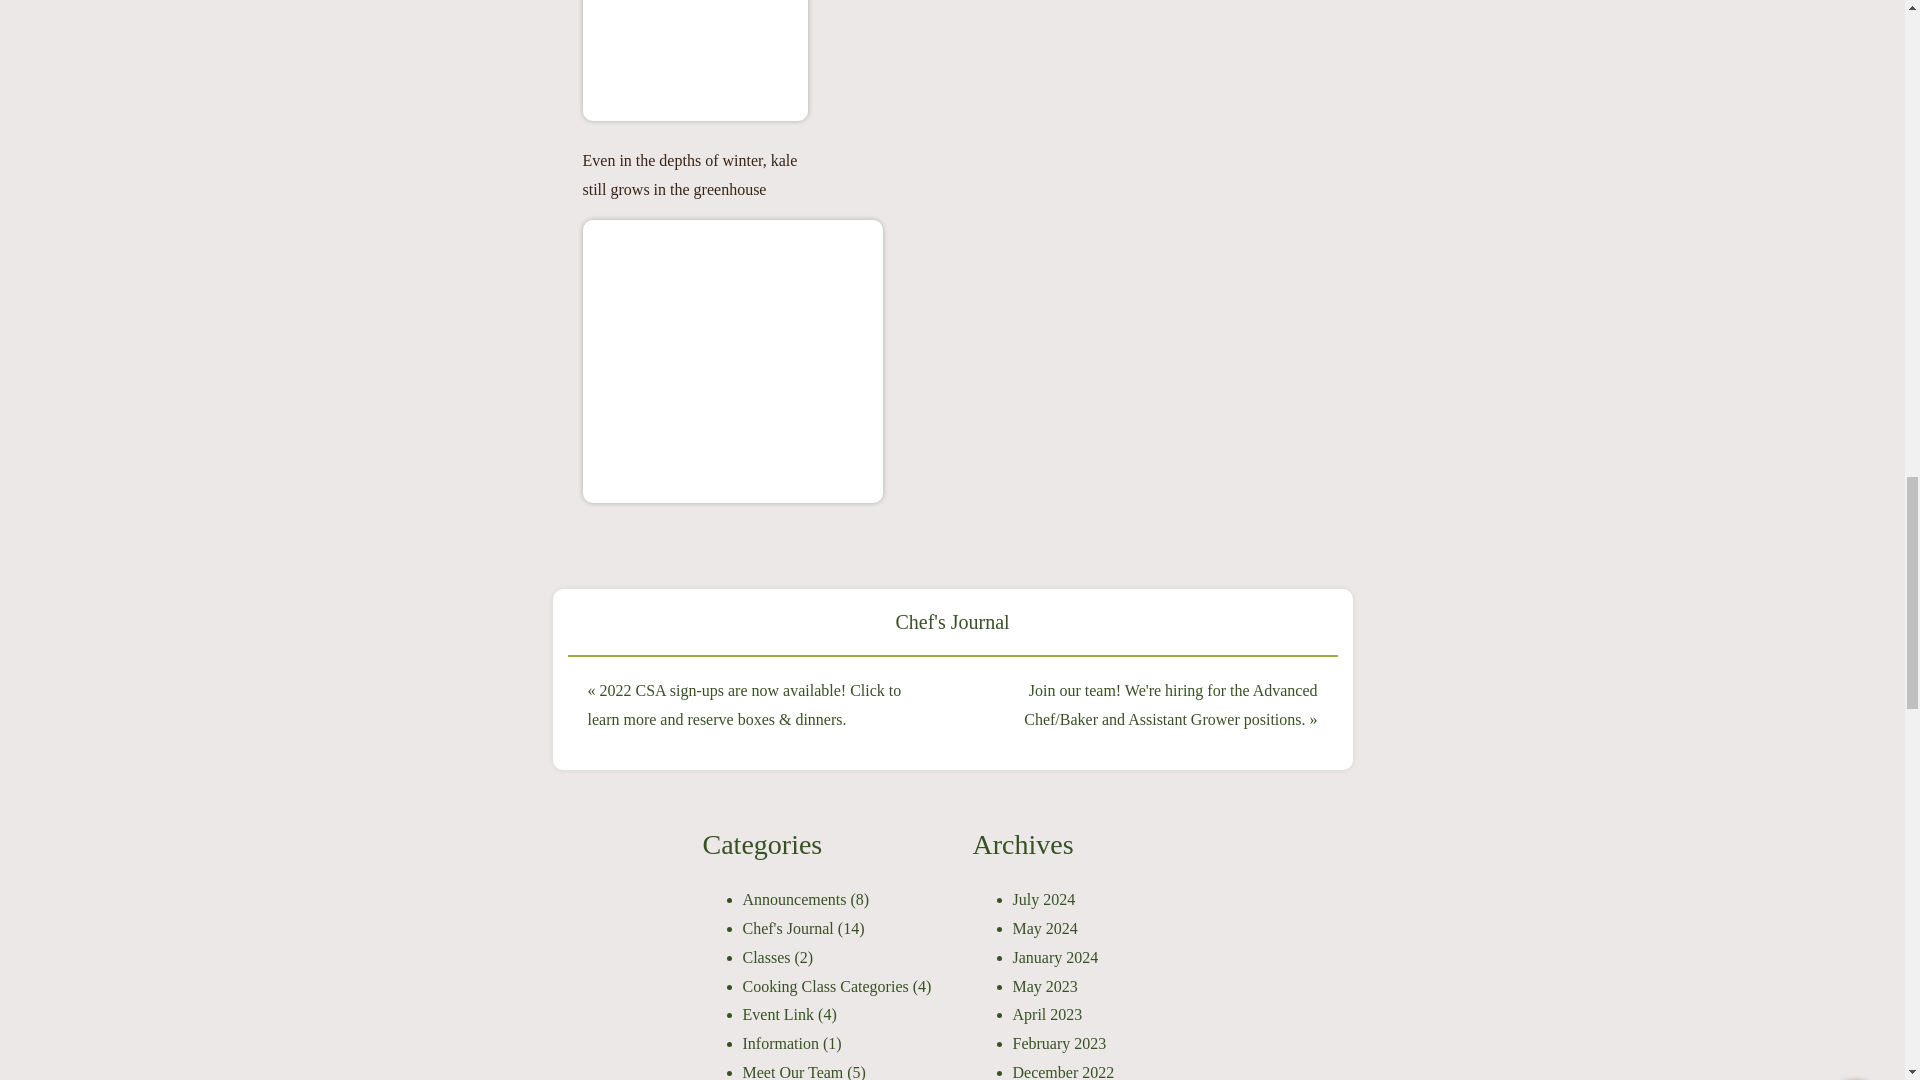 The height and width of the screenshot is (1080, 1920). I want to click on February 2023, so click(1058, 1042).